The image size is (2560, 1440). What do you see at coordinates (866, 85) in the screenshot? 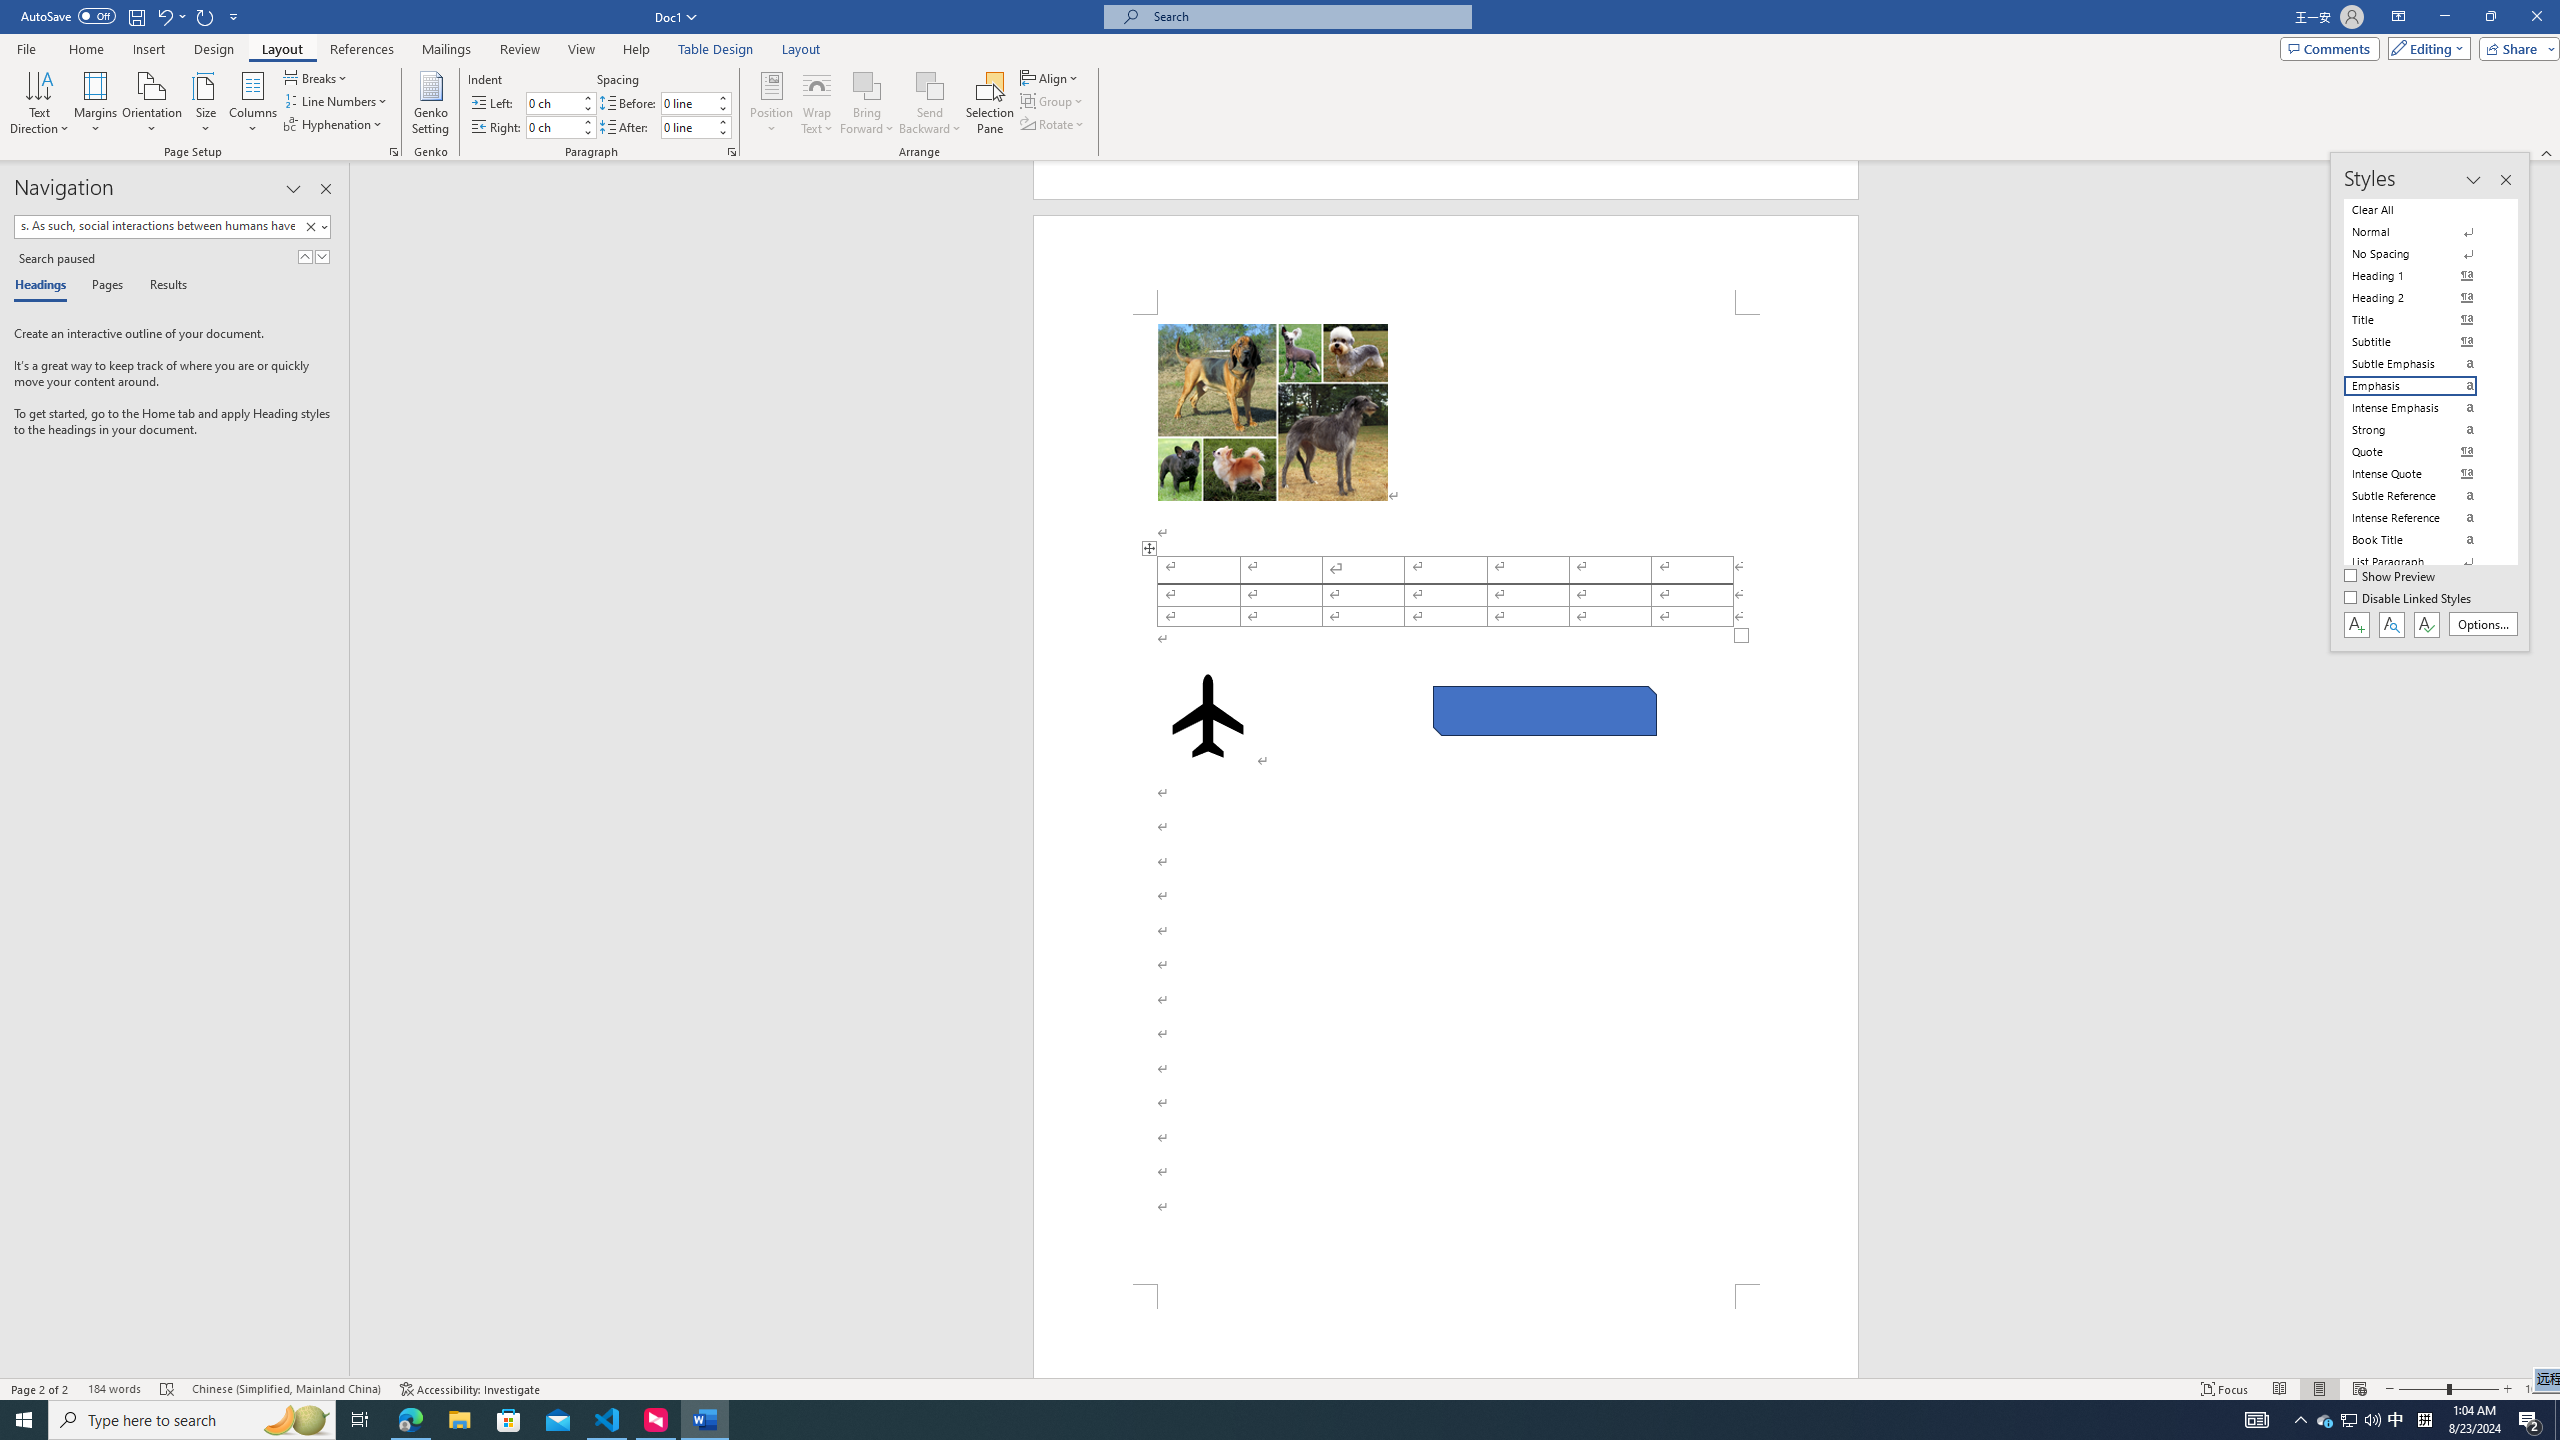
I see `Bring Forward` at bounding box center [866, 85].